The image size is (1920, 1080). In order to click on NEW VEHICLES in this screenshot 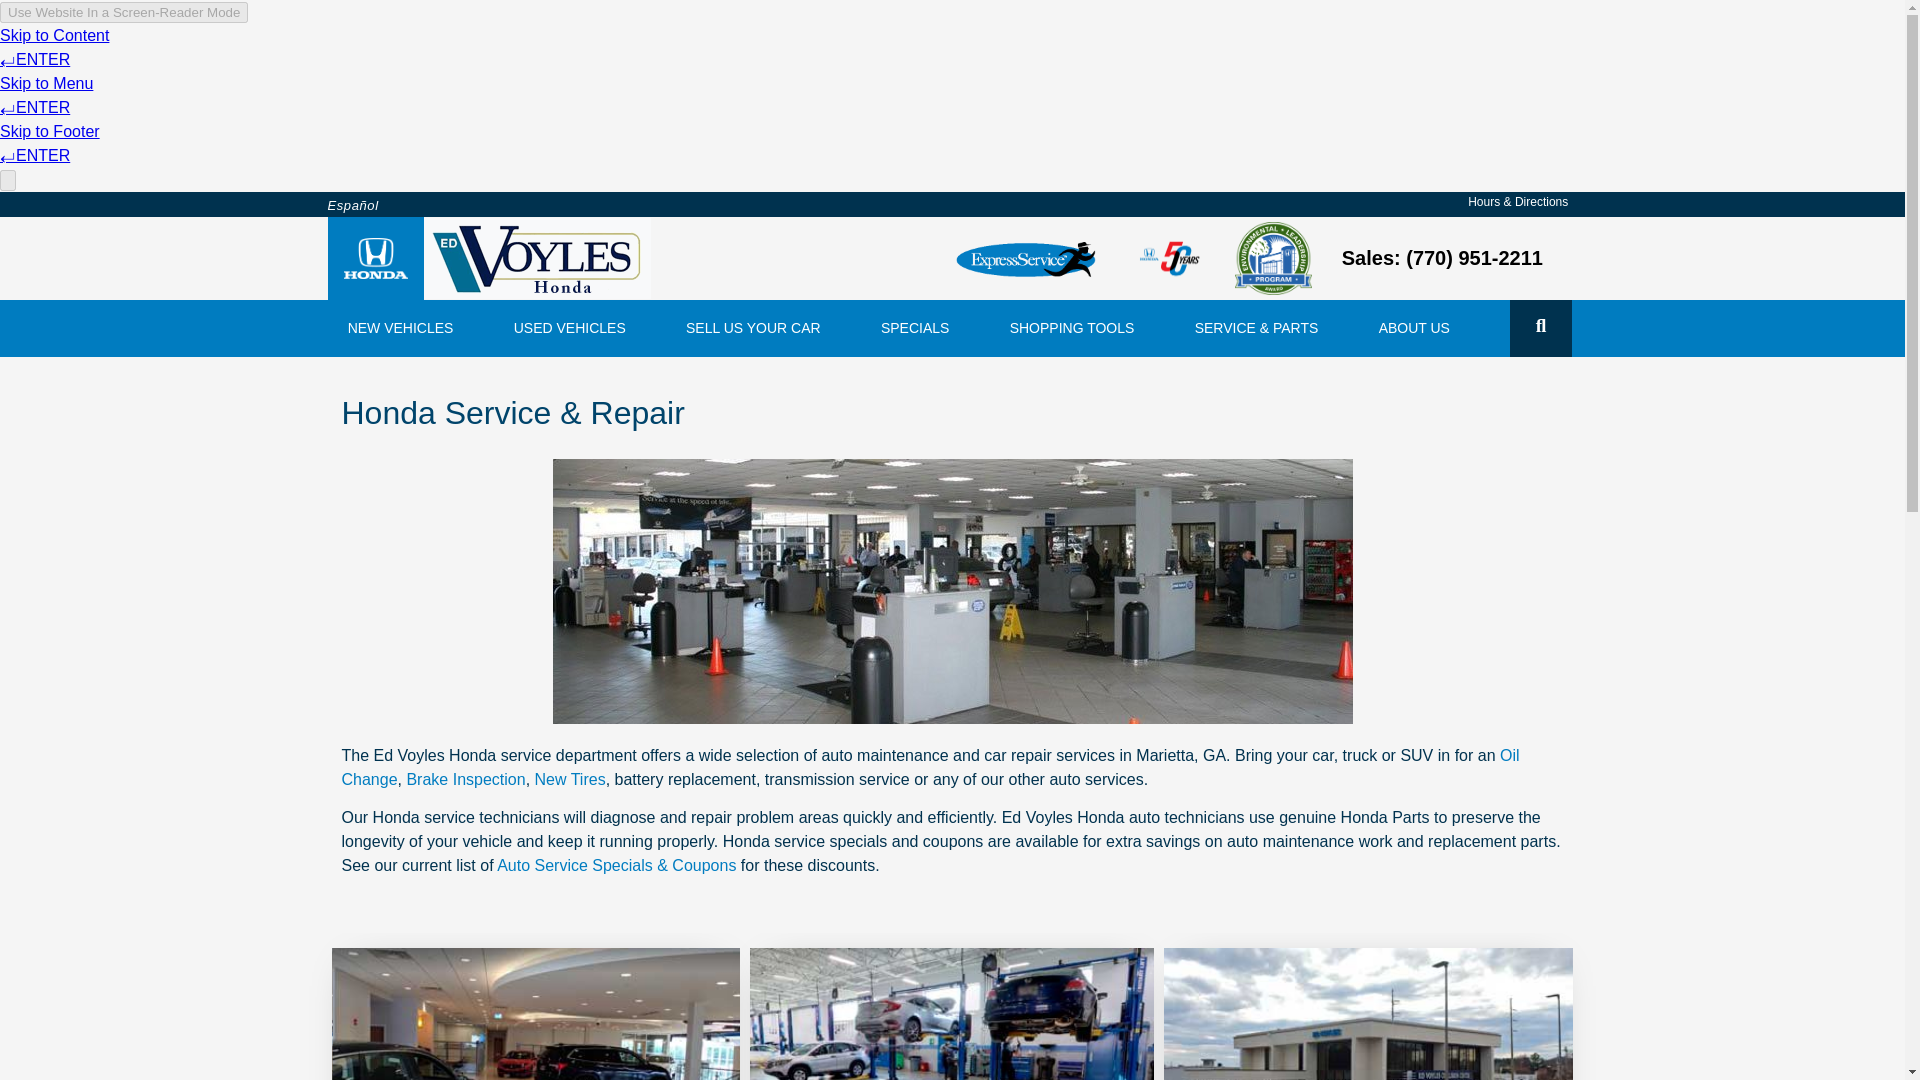, I will do `click(404, 328)`.